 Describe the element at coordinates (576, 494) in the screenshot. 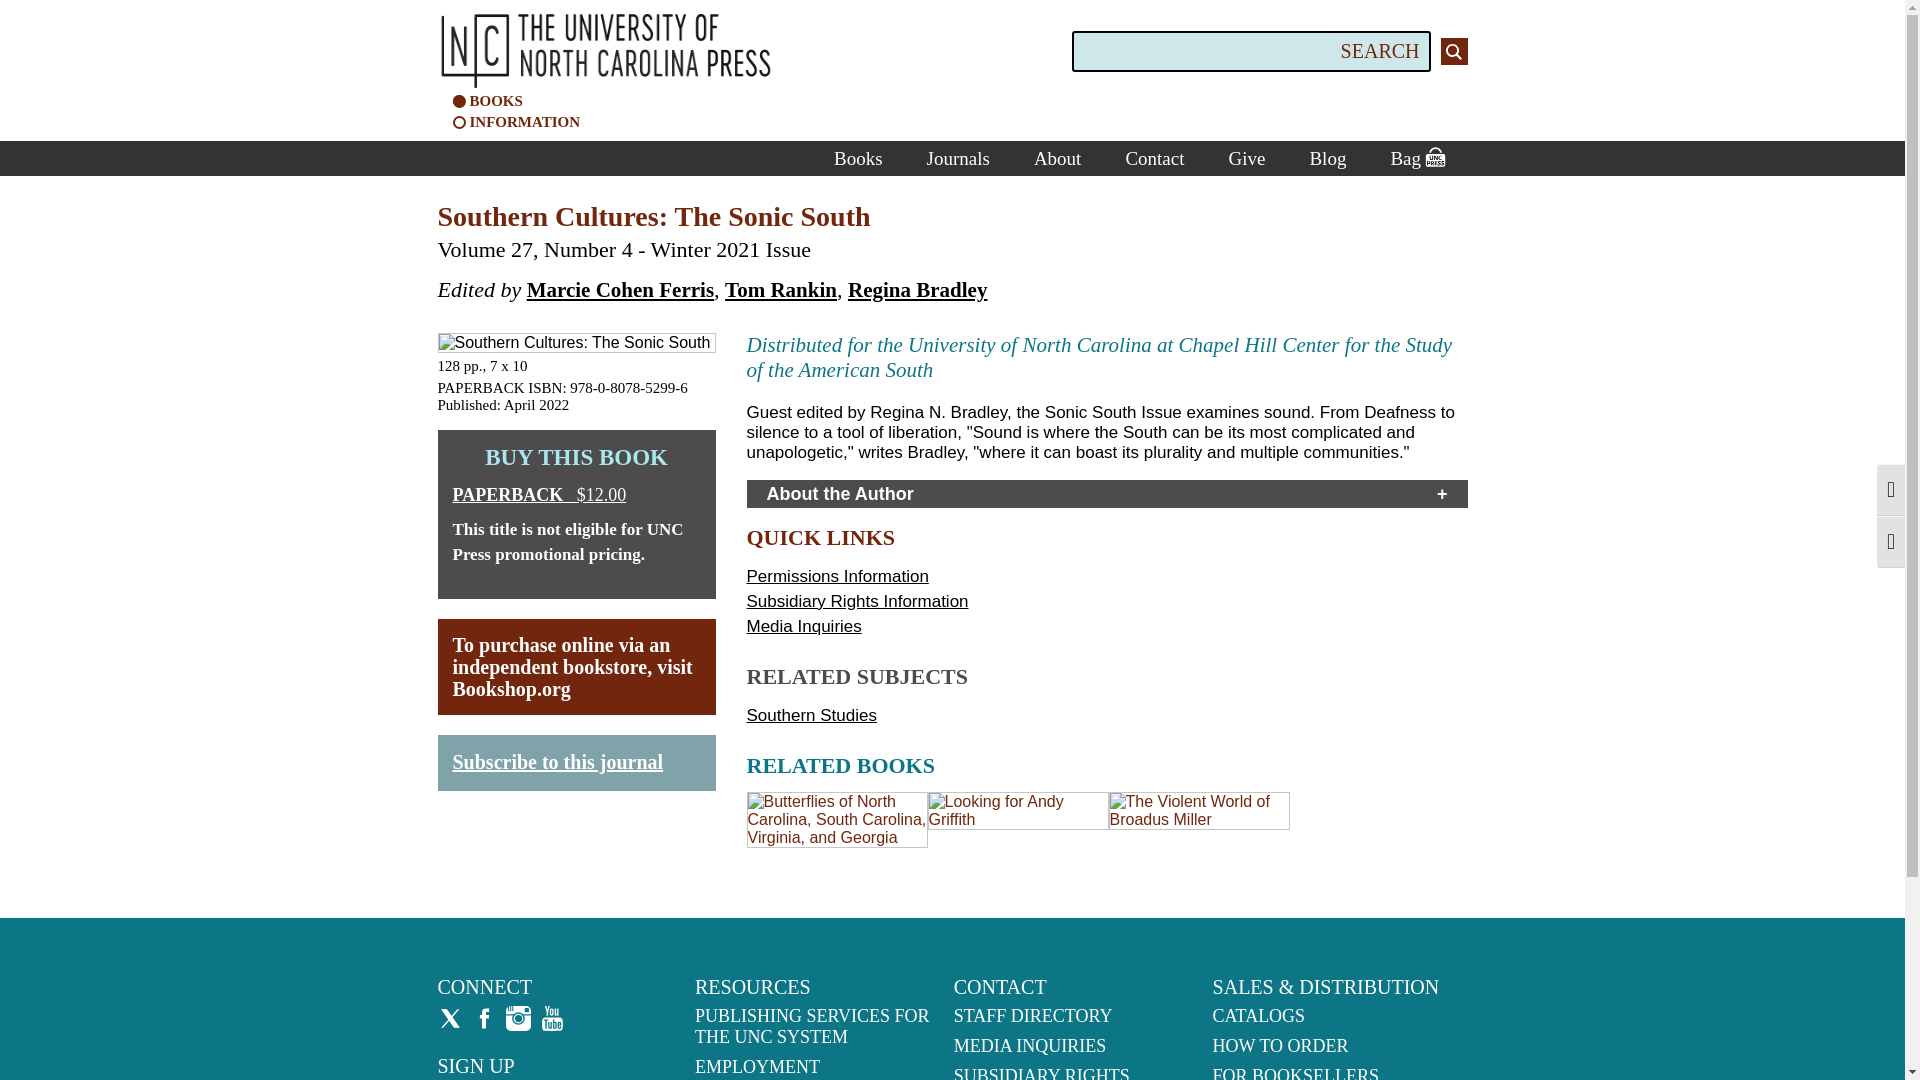

I see `Paperback` at that location.